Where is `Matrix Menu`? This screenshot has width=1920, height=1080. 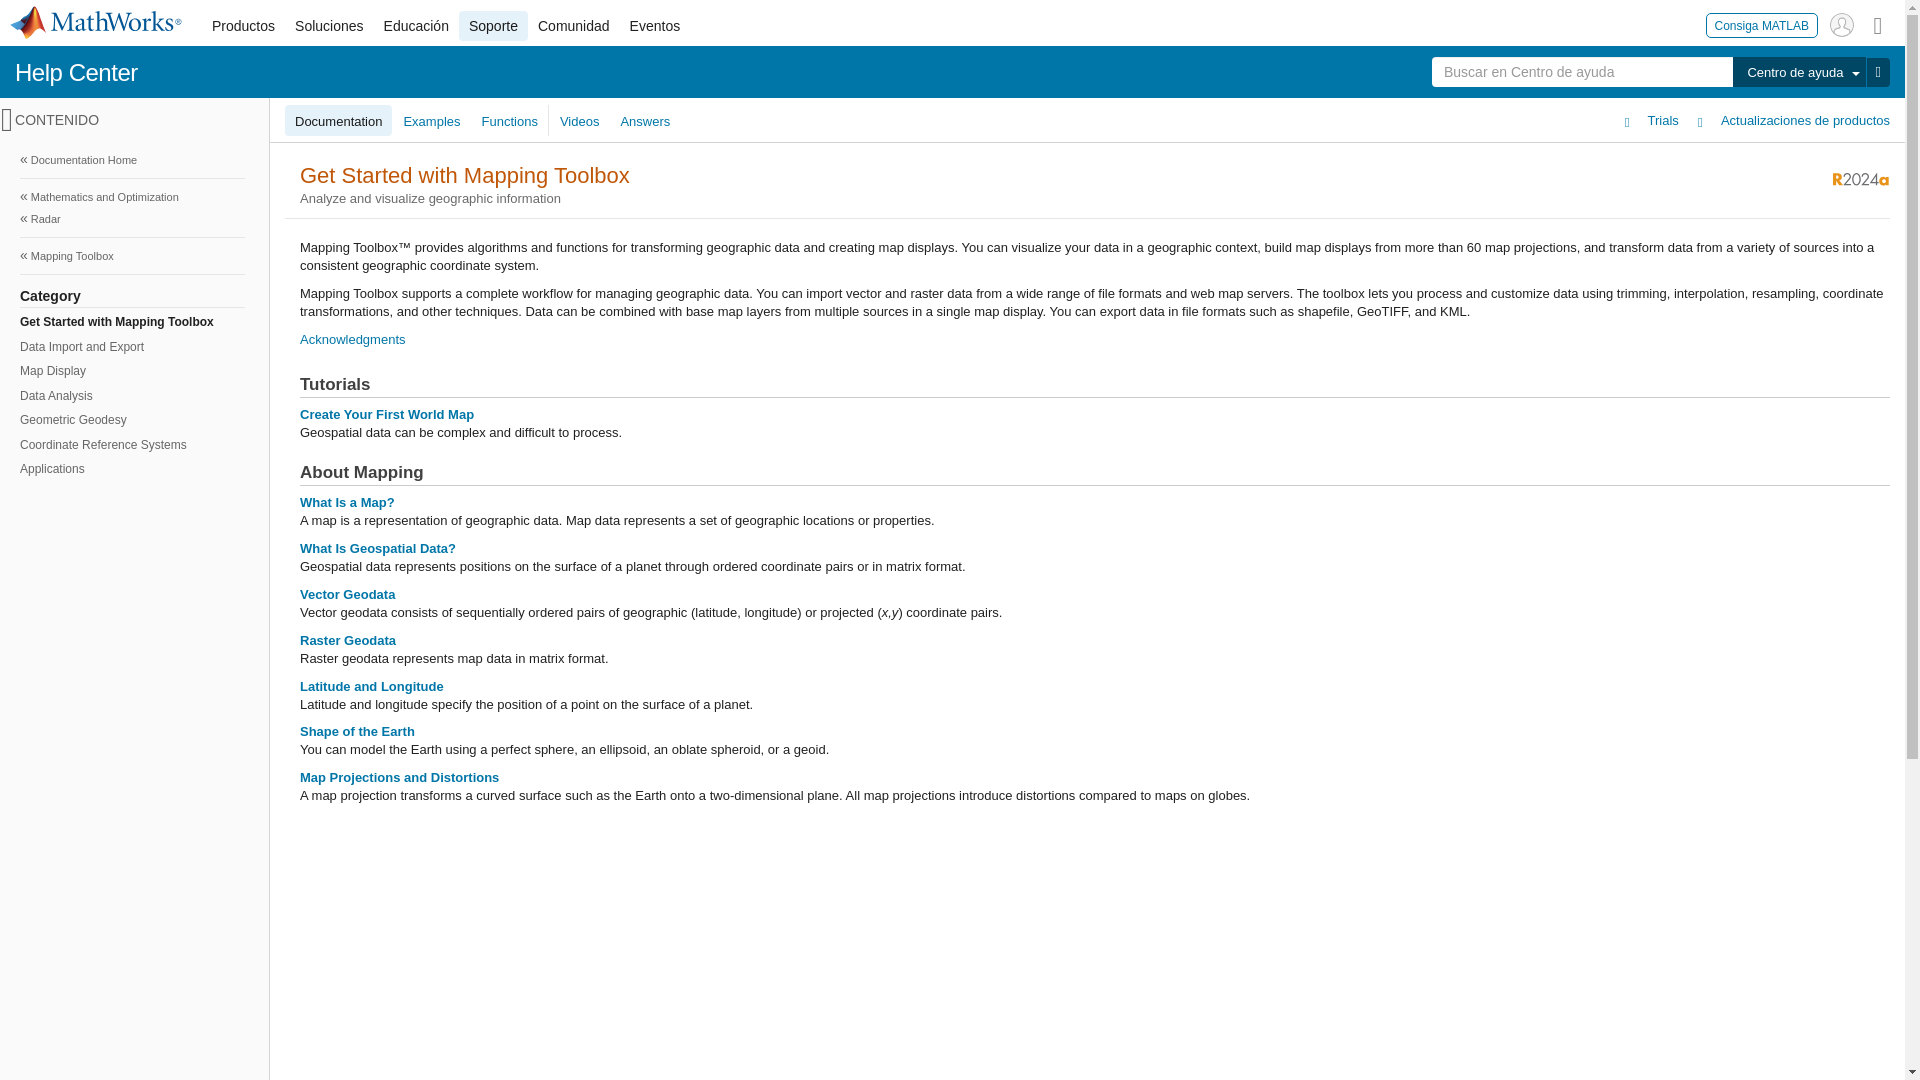 Matrix Menu is located at coordinates (1878, 24).